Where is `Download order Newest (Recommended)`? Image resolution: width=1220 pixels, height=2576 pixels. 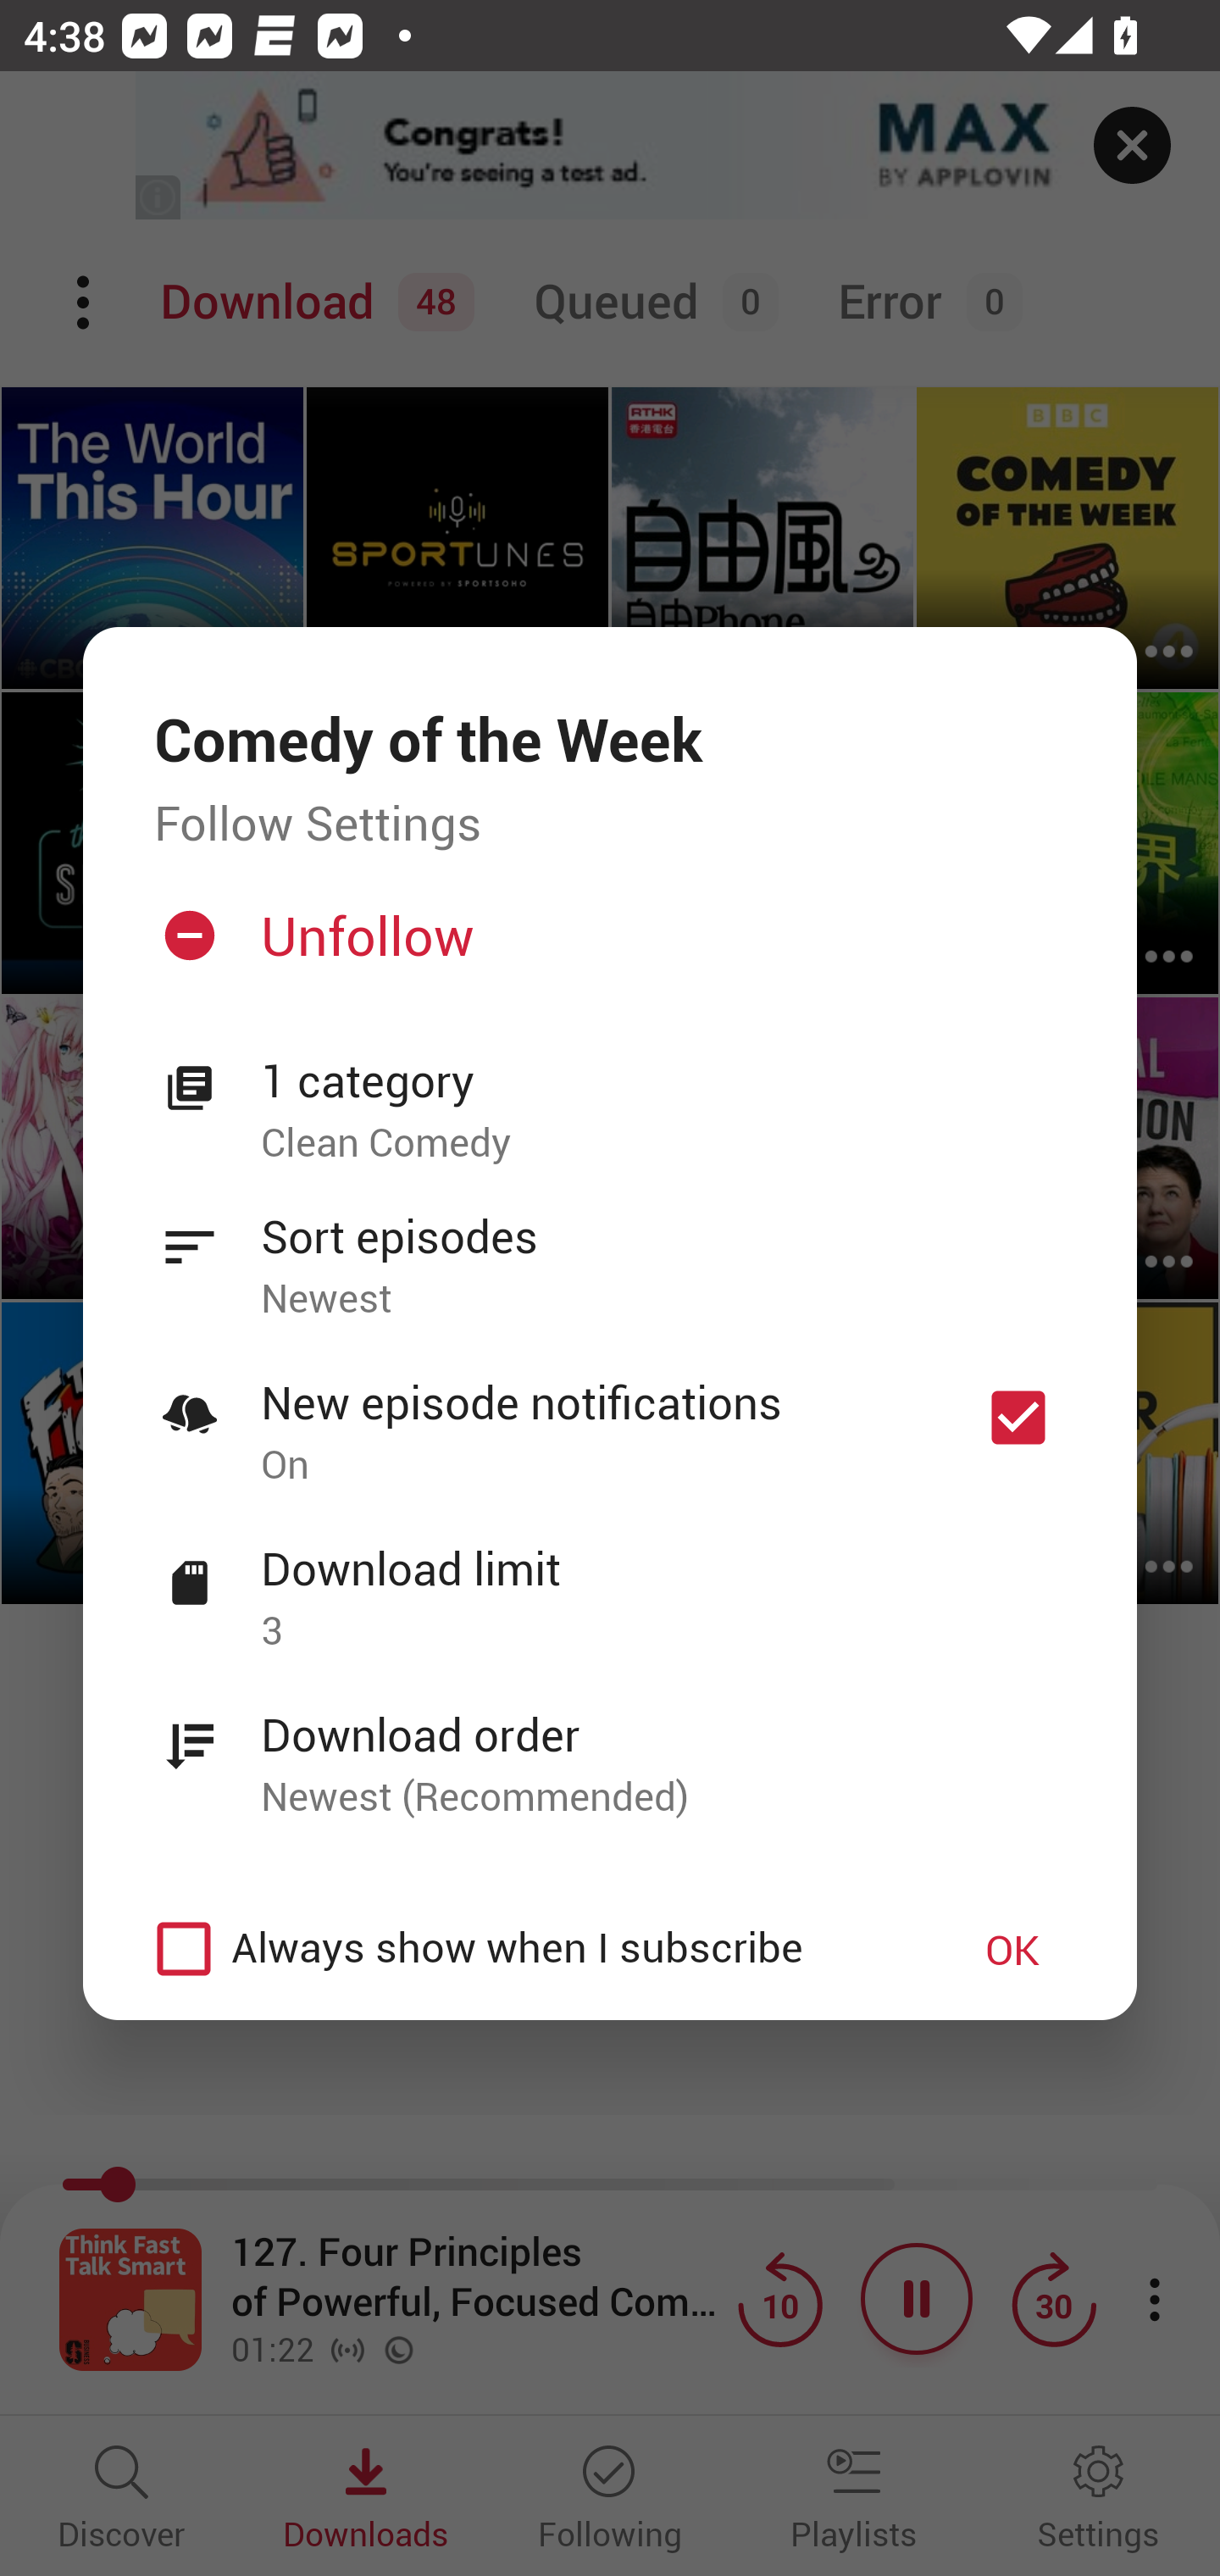
Download order Newest (Recommended) is located at coordinates (610, 1747).